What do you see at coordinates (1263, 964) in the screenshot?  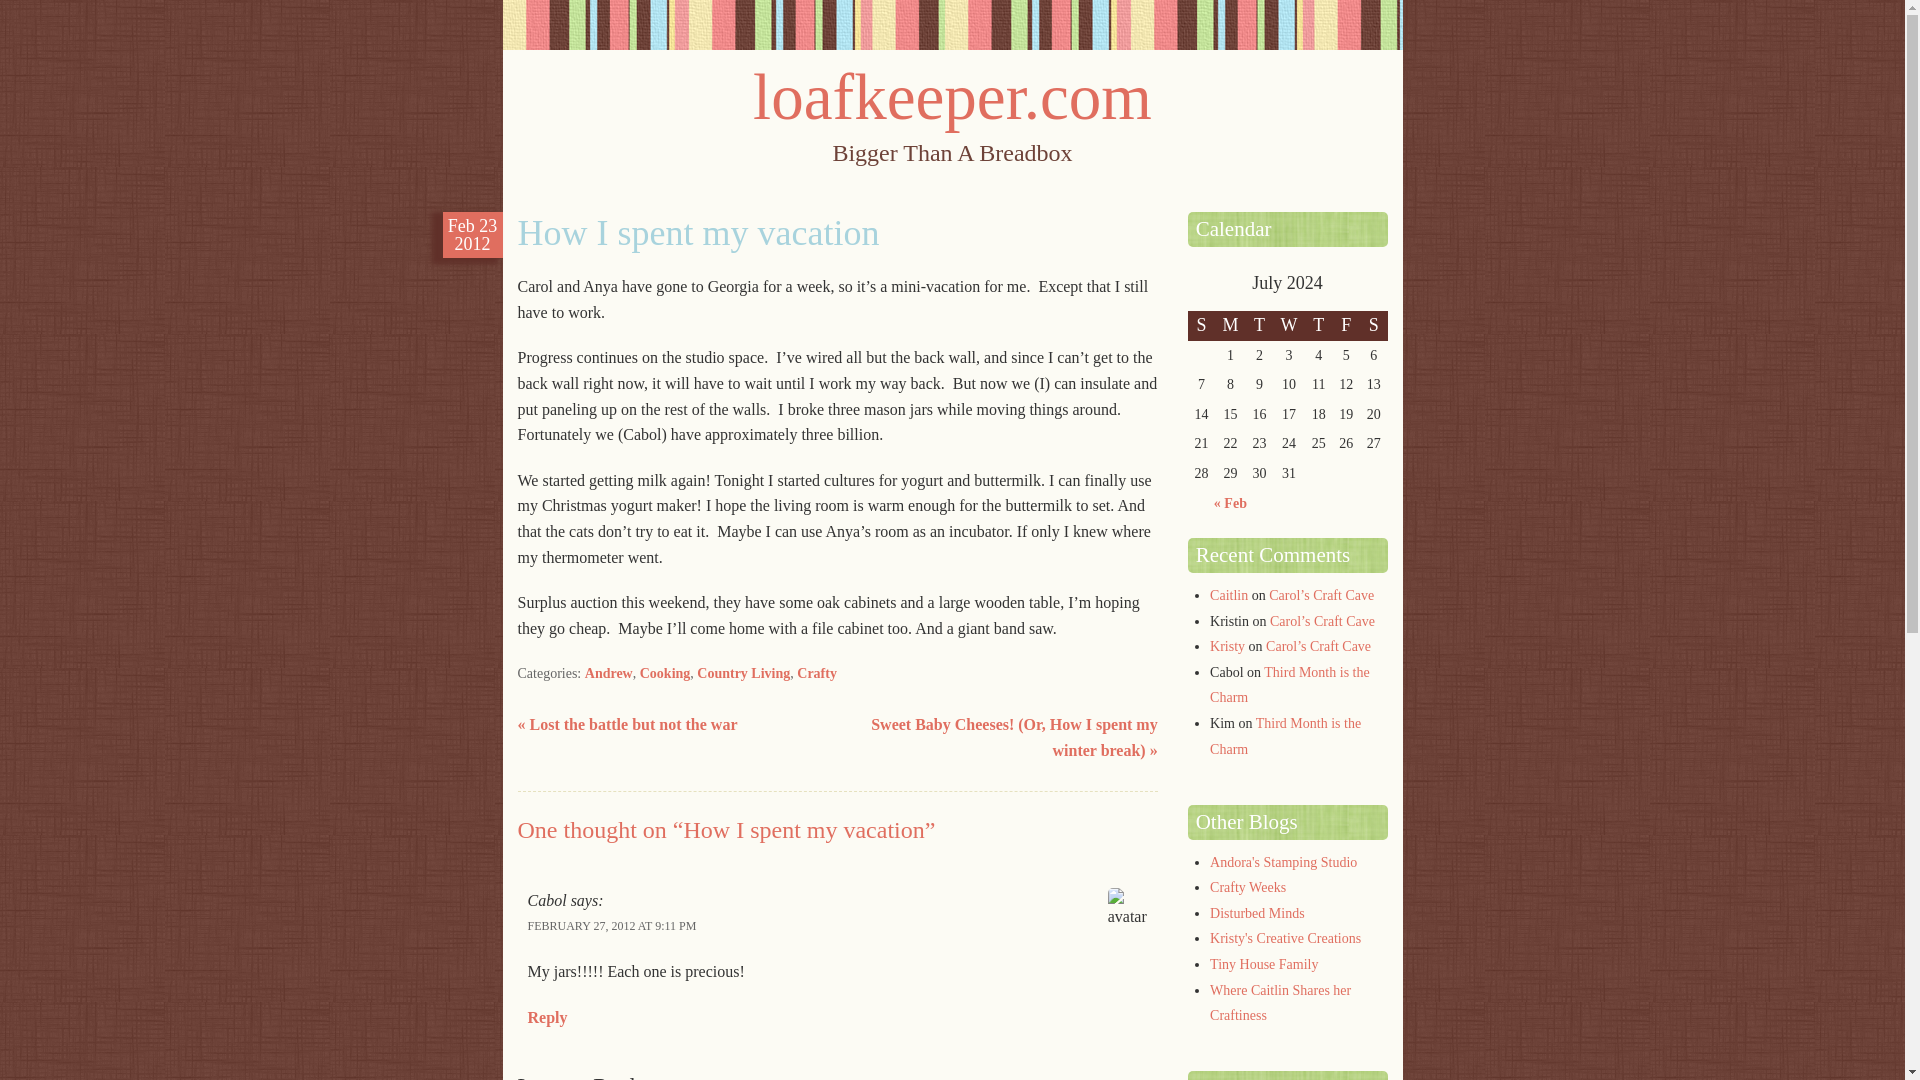 I see `Tiny House Family` at bounding box center [1263, 964].